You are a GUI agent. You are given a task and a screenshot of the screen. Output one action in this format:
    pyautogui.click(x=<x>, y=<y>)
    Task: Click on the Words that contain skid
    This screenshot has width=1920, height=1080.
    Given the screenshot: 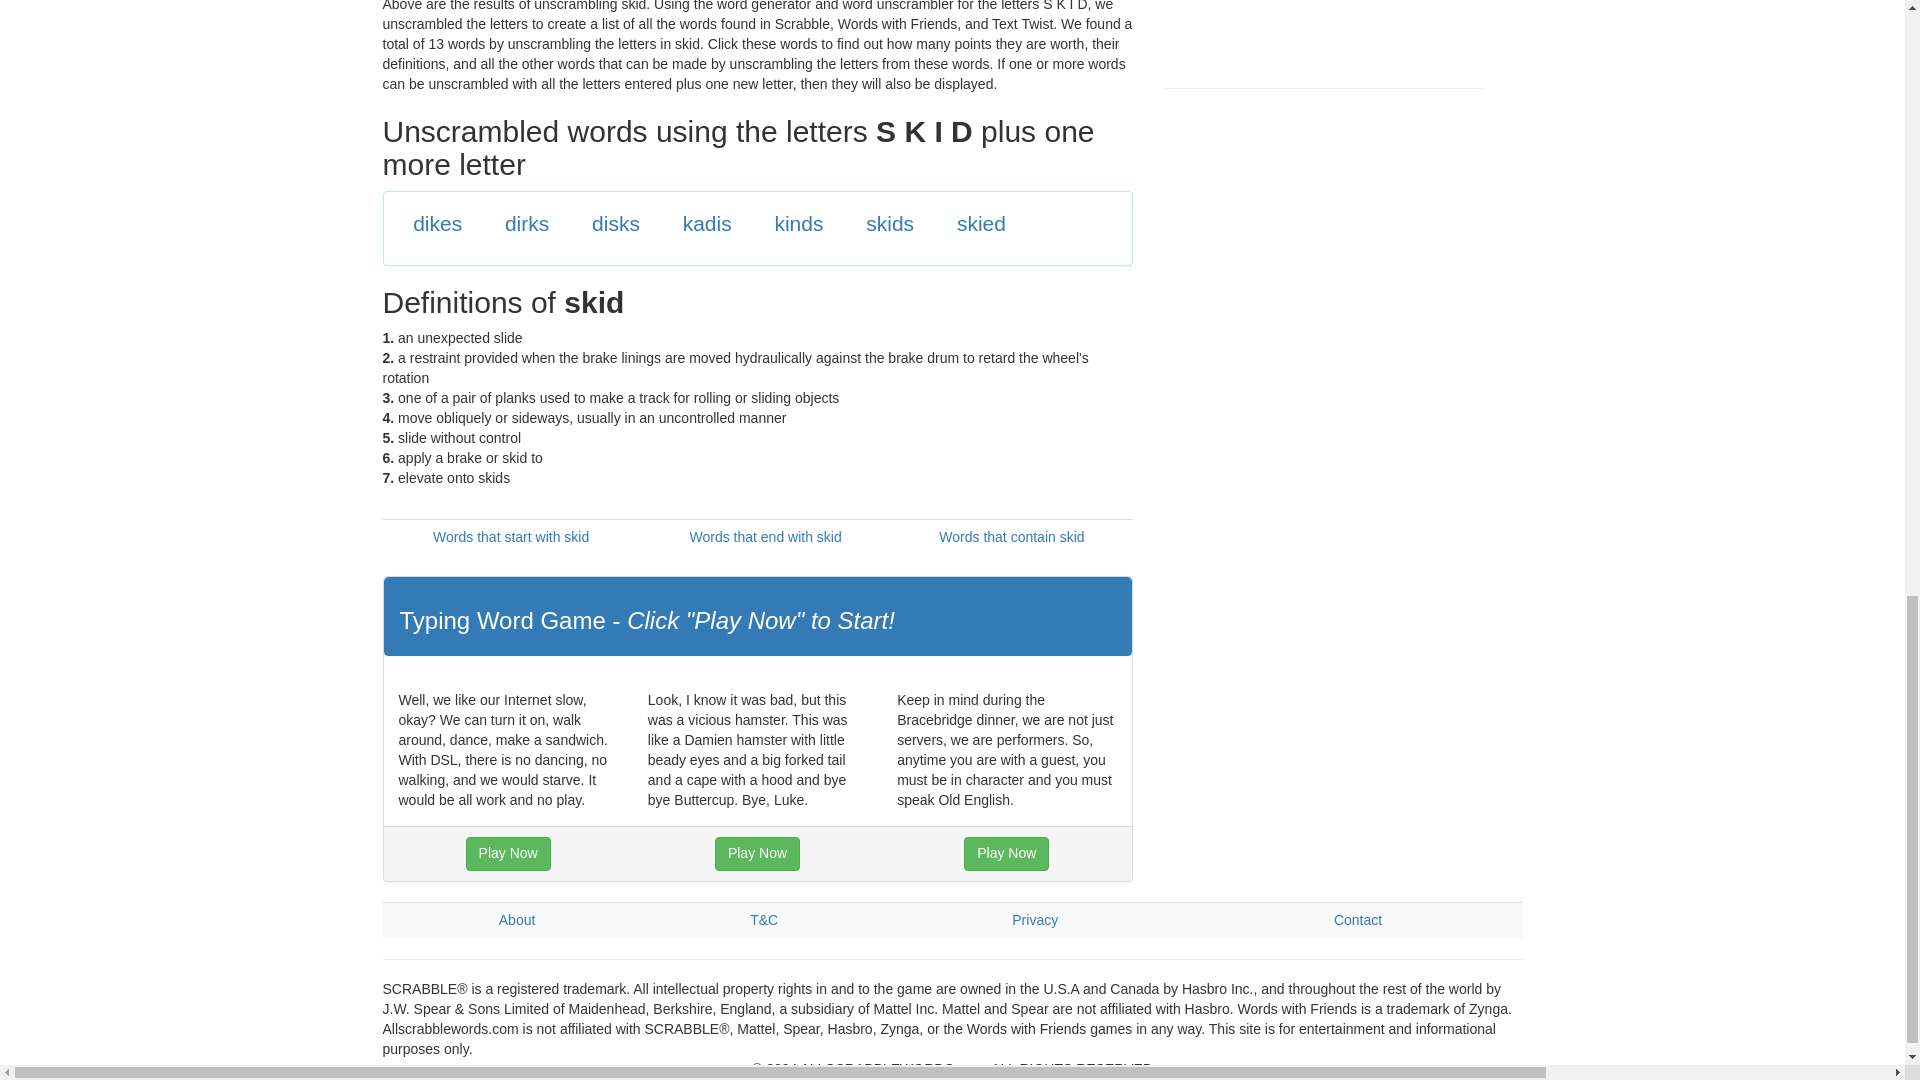 What is the action you would take?
    pyautogui.click(x=1011, y=537)
    